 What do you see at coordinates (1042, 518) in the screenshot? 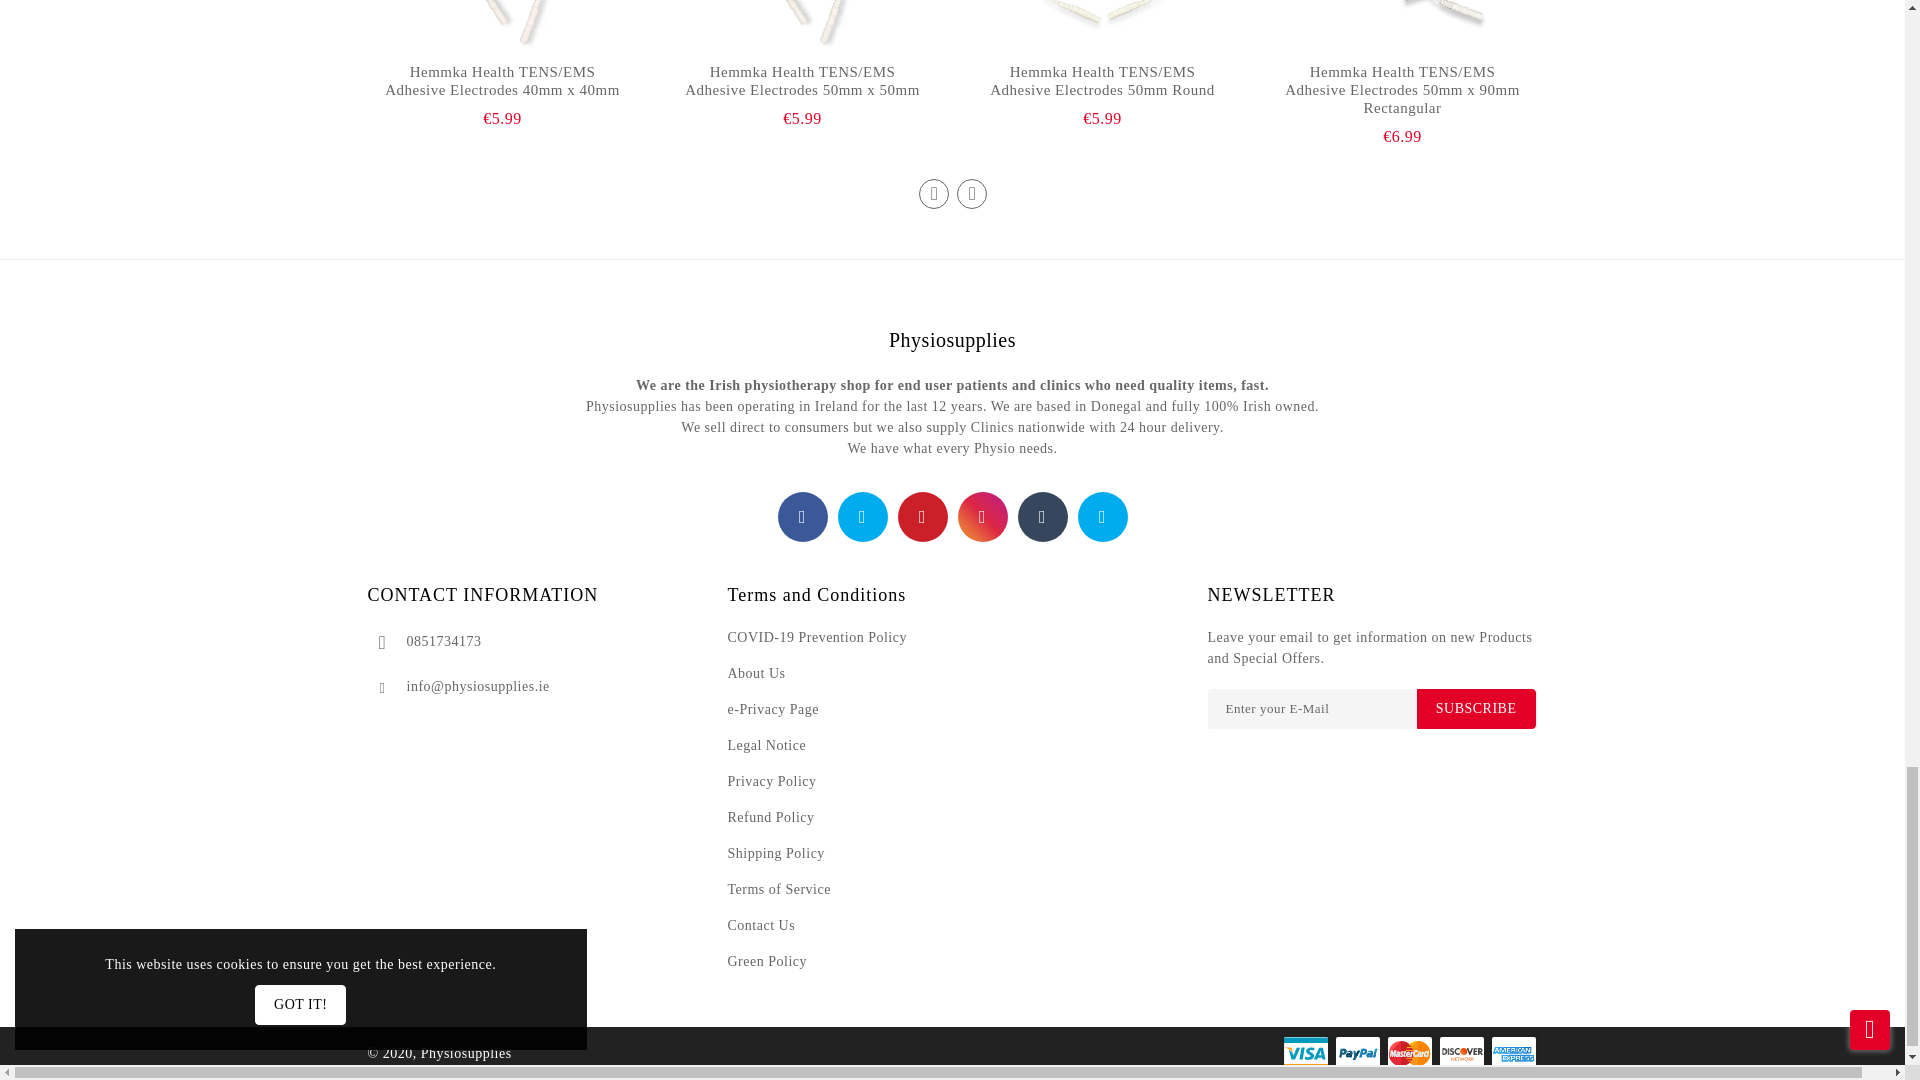
I see `Physiosupplies on Tumblr` at bounding box center [1042, 518].